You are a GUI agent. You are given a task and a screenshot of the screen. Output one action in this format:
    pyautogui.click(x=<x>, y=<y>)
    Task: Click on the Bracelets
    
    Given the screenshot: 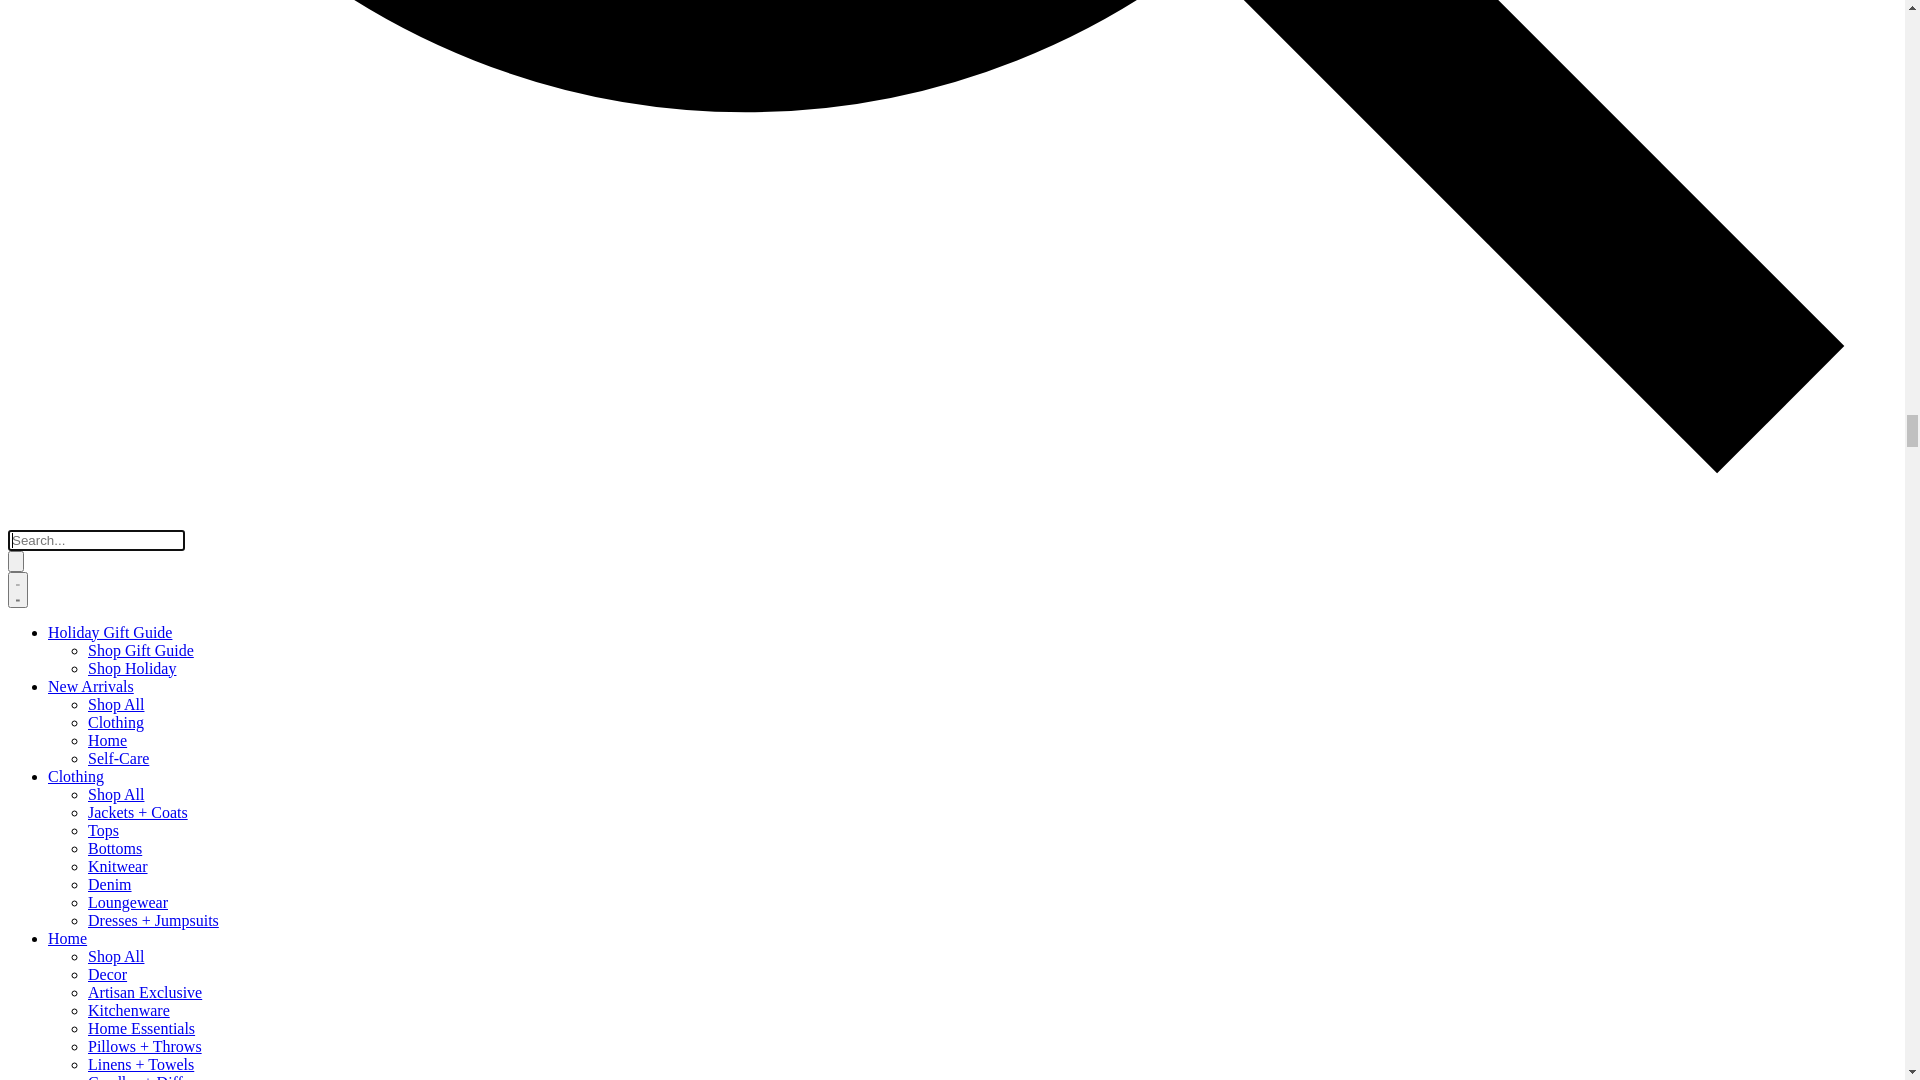 What is the action you would take?
    pyautogui.click(x=38, y=904)
    